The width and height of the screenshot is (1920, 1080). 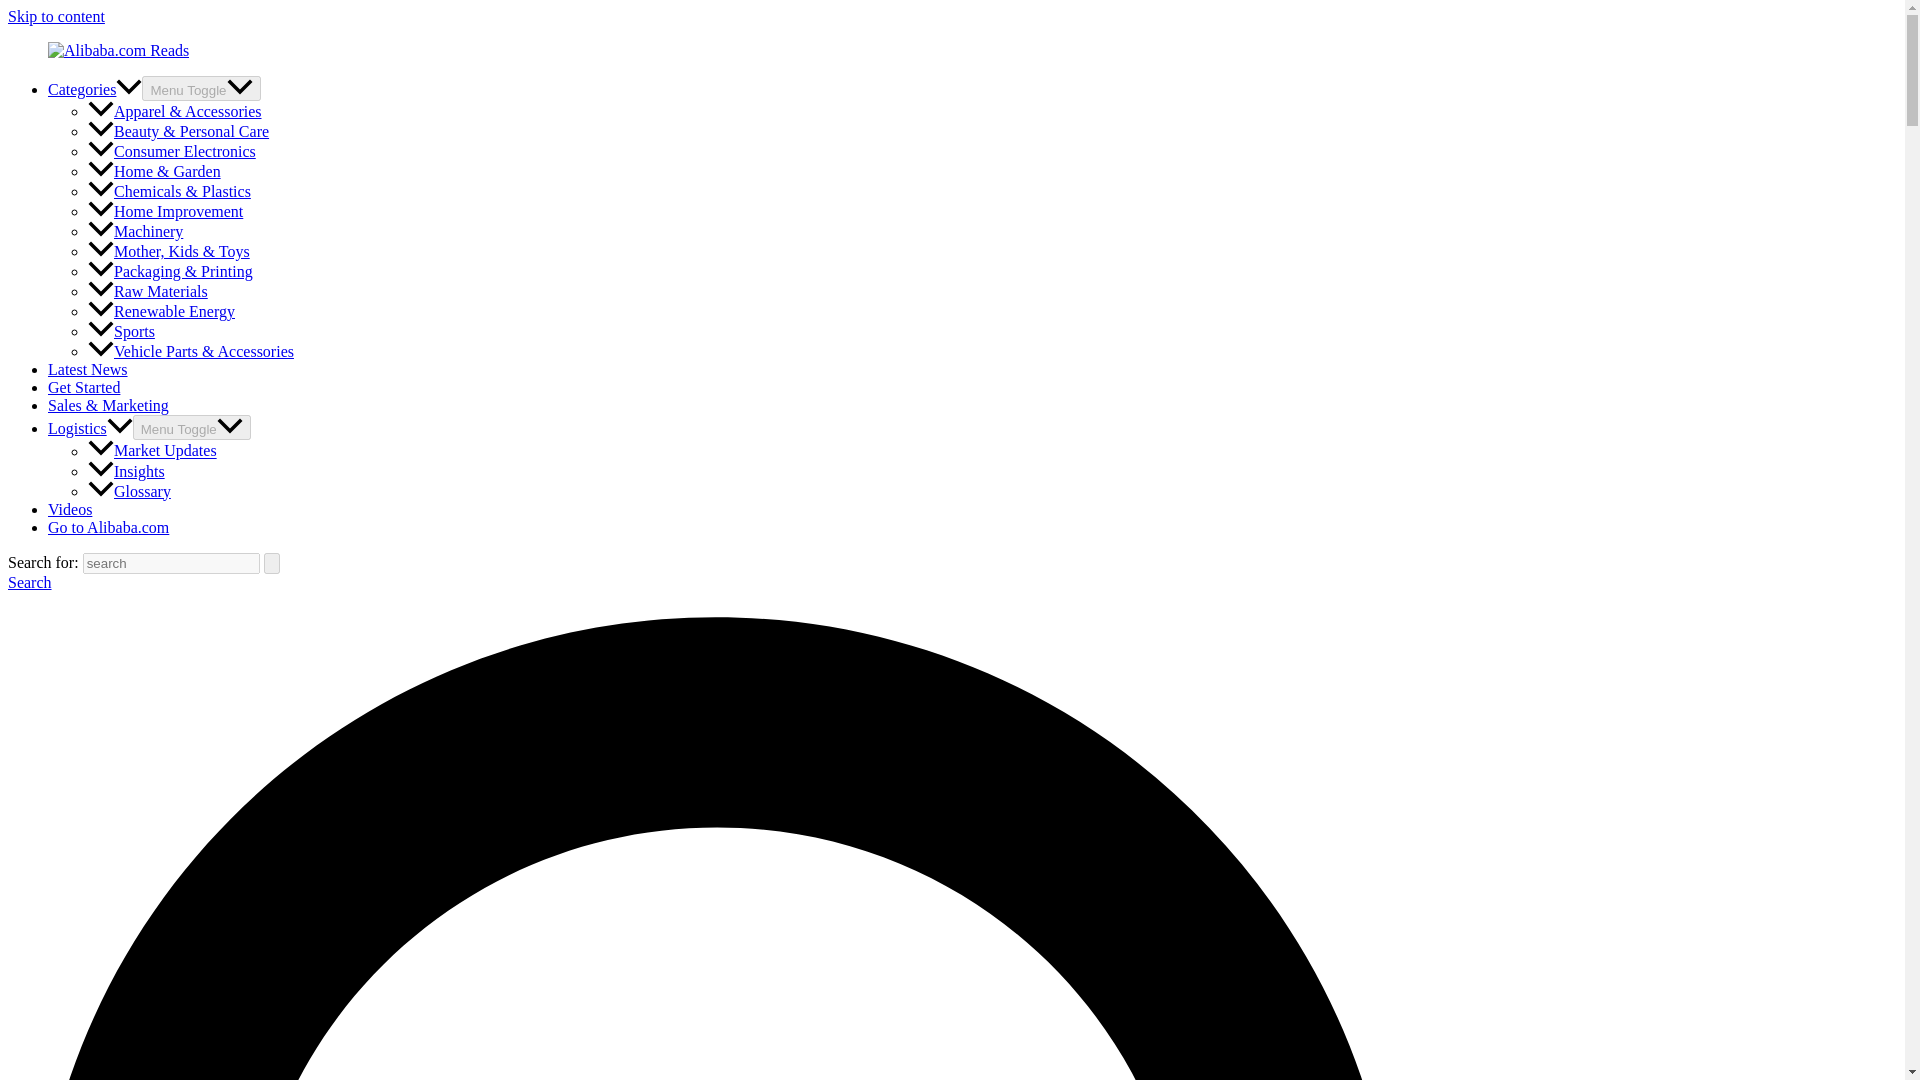 What do you see at coordinates (126, 471) in the screenshot?
I see `Insights` at bounding box center [126, 471].